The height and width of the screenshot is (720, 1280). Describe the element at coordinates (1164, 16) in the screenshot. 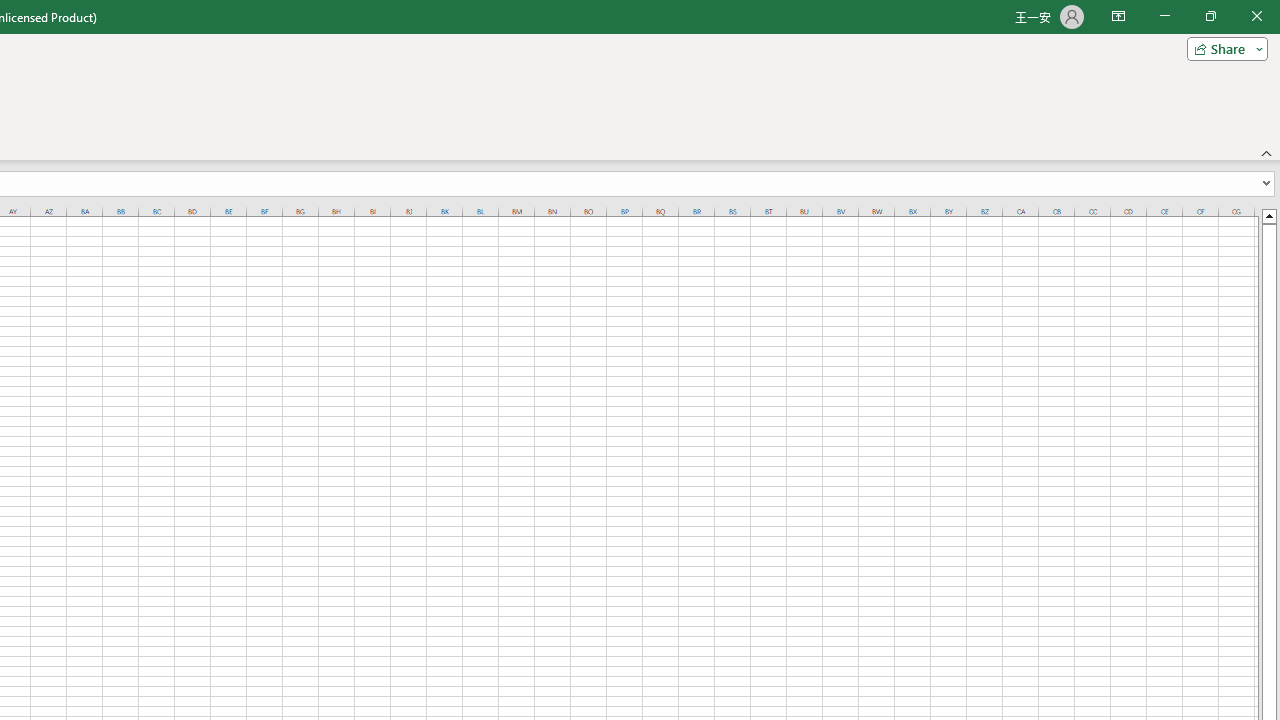

I see `Minimize` at that location.